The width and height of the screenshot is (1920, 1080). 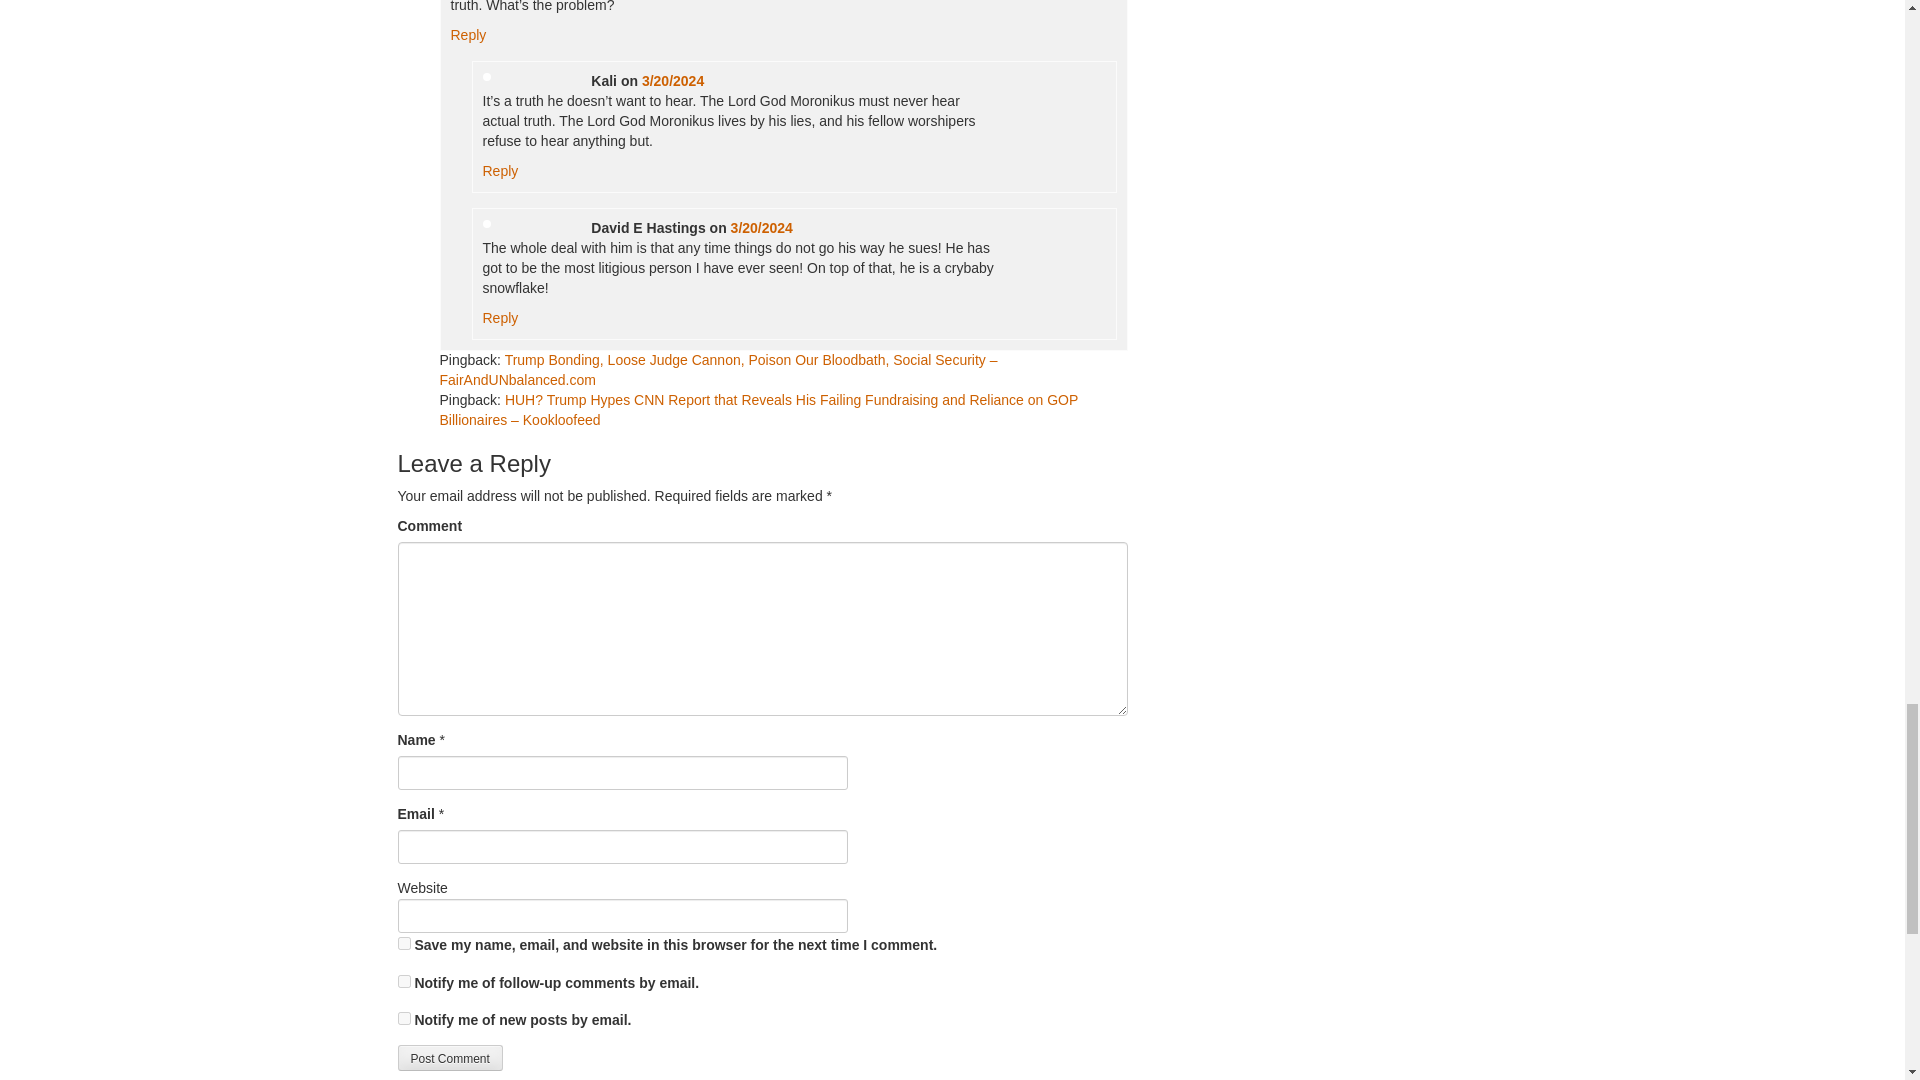 I want to click on yes, so click(x=404, y=944).